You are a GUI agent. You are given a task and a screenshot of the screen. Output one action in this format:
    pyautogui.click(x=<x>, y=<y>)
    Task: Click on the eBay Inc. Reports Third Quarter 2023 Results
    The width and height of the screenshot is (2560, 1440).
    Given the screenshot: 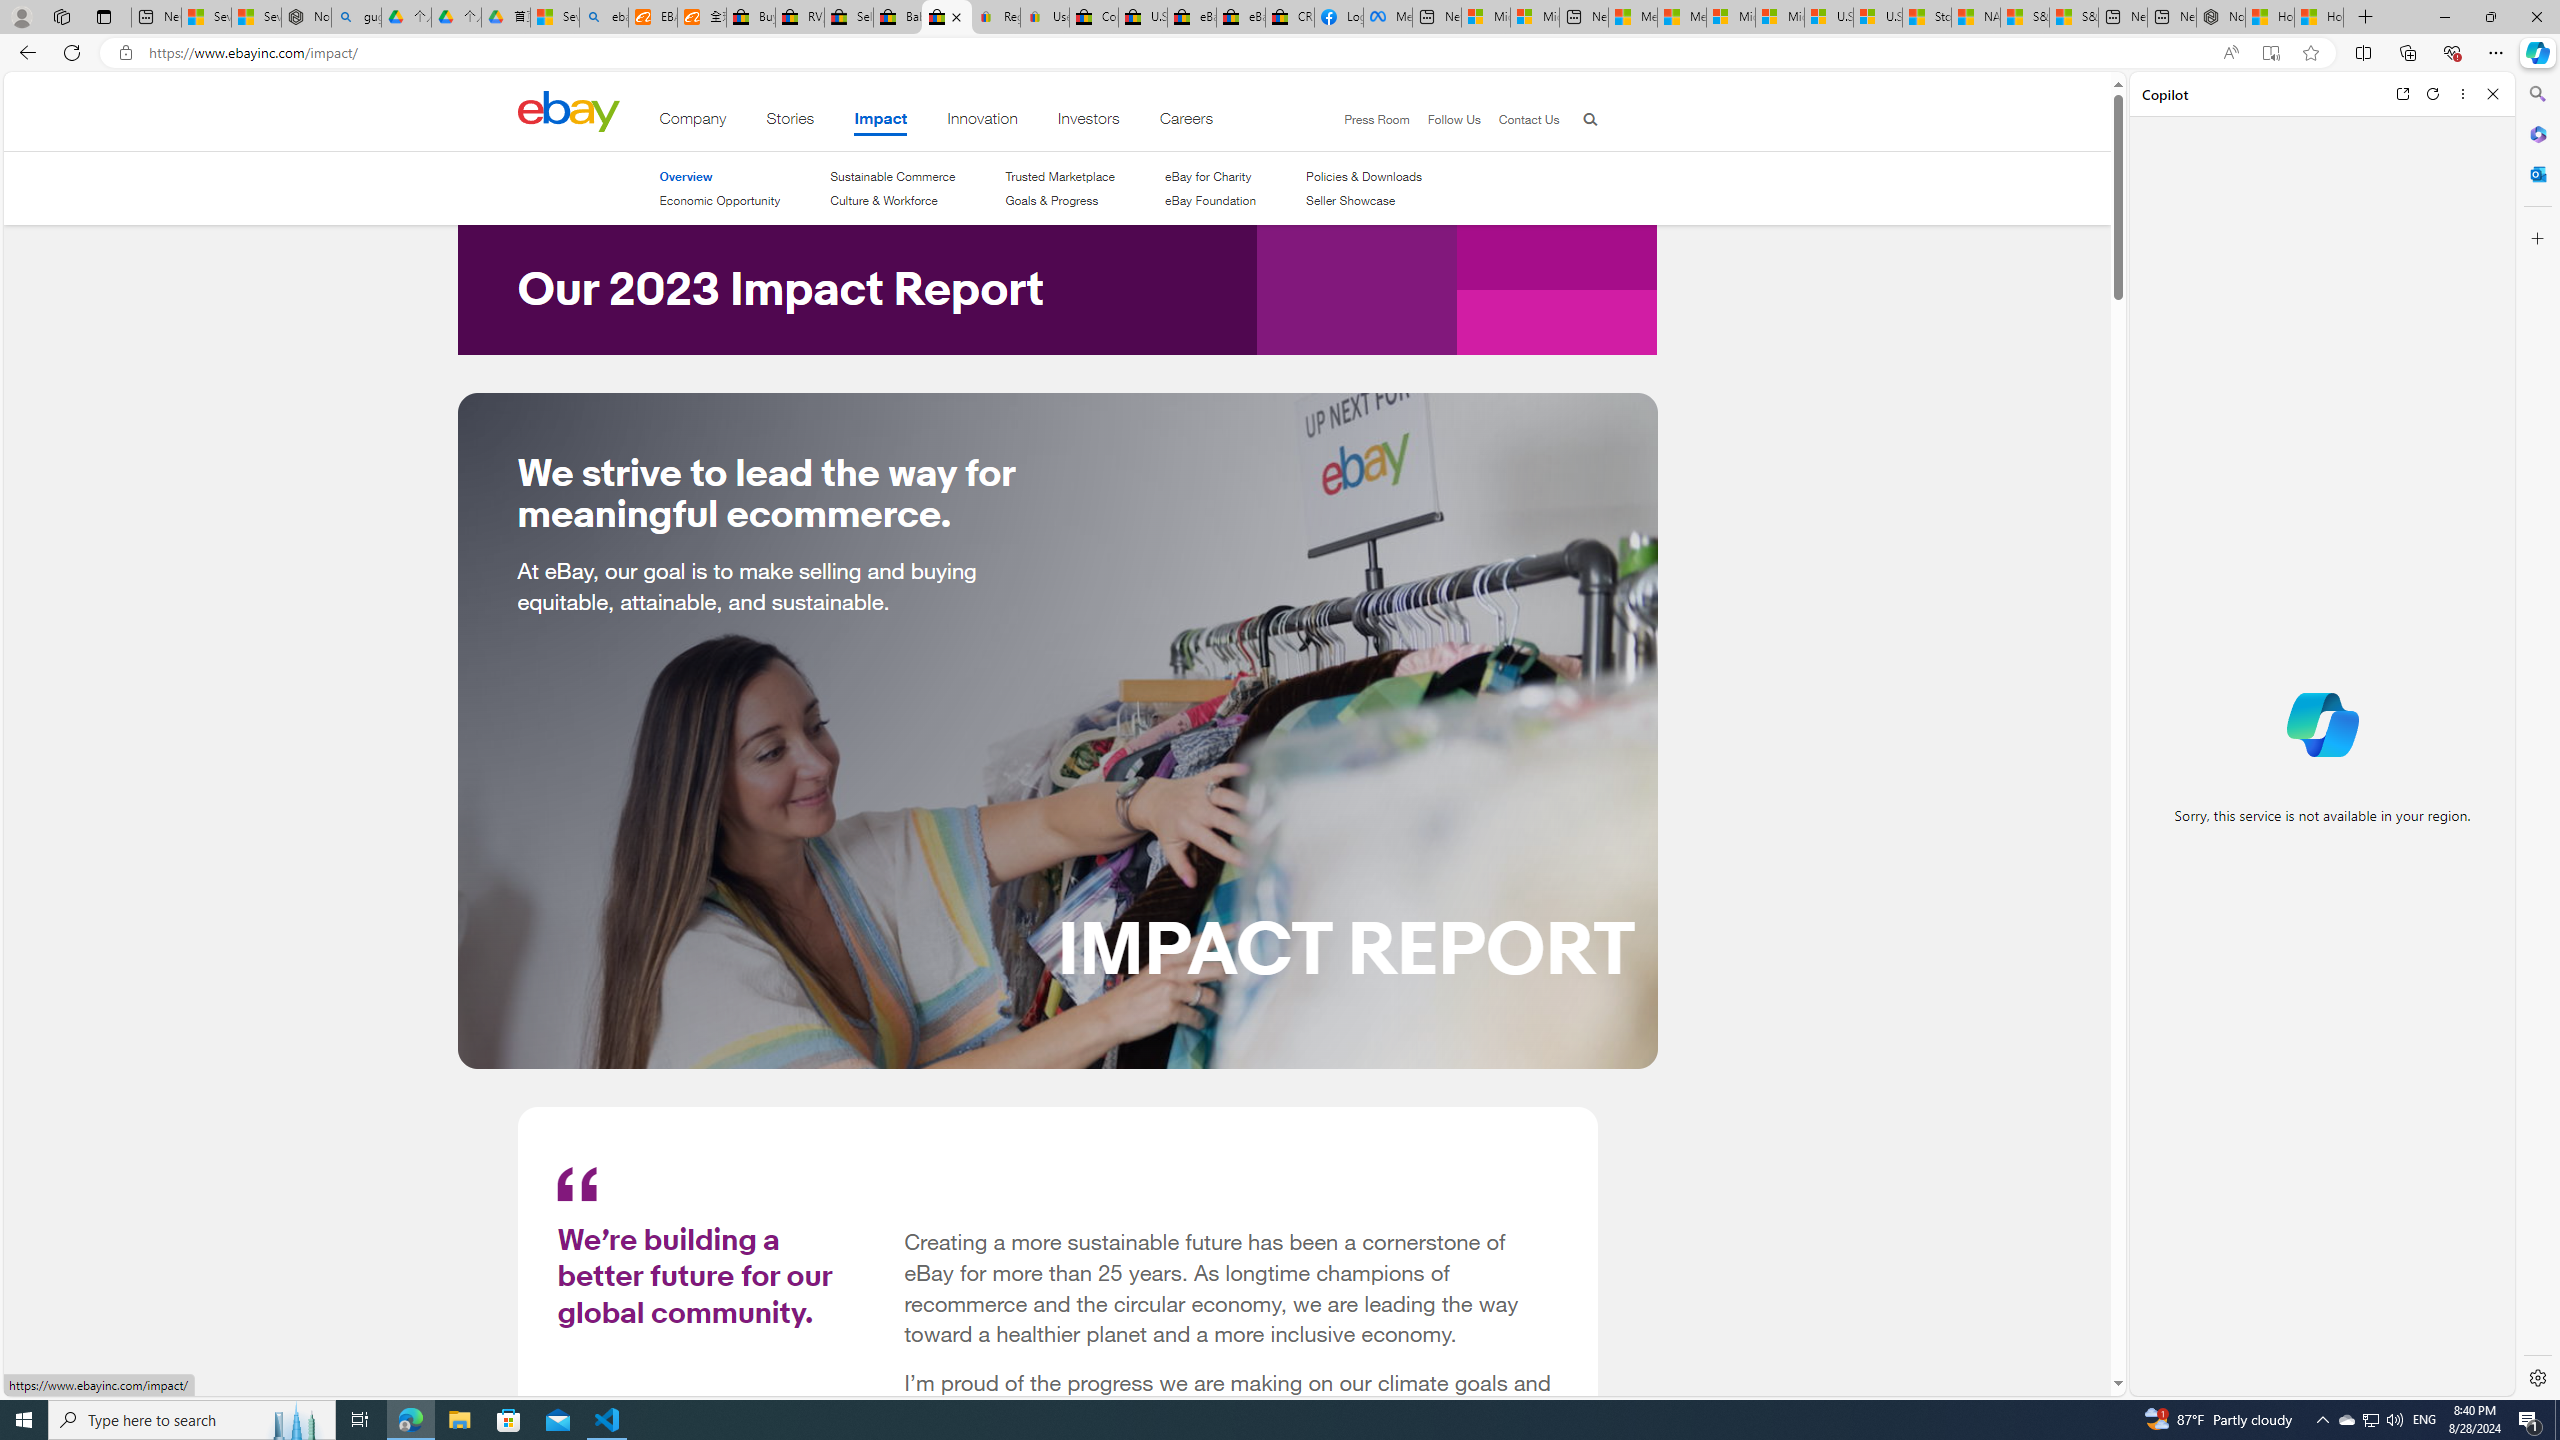 What is the action you would take?
    pyautogui.click(x=1241, y=17)
    